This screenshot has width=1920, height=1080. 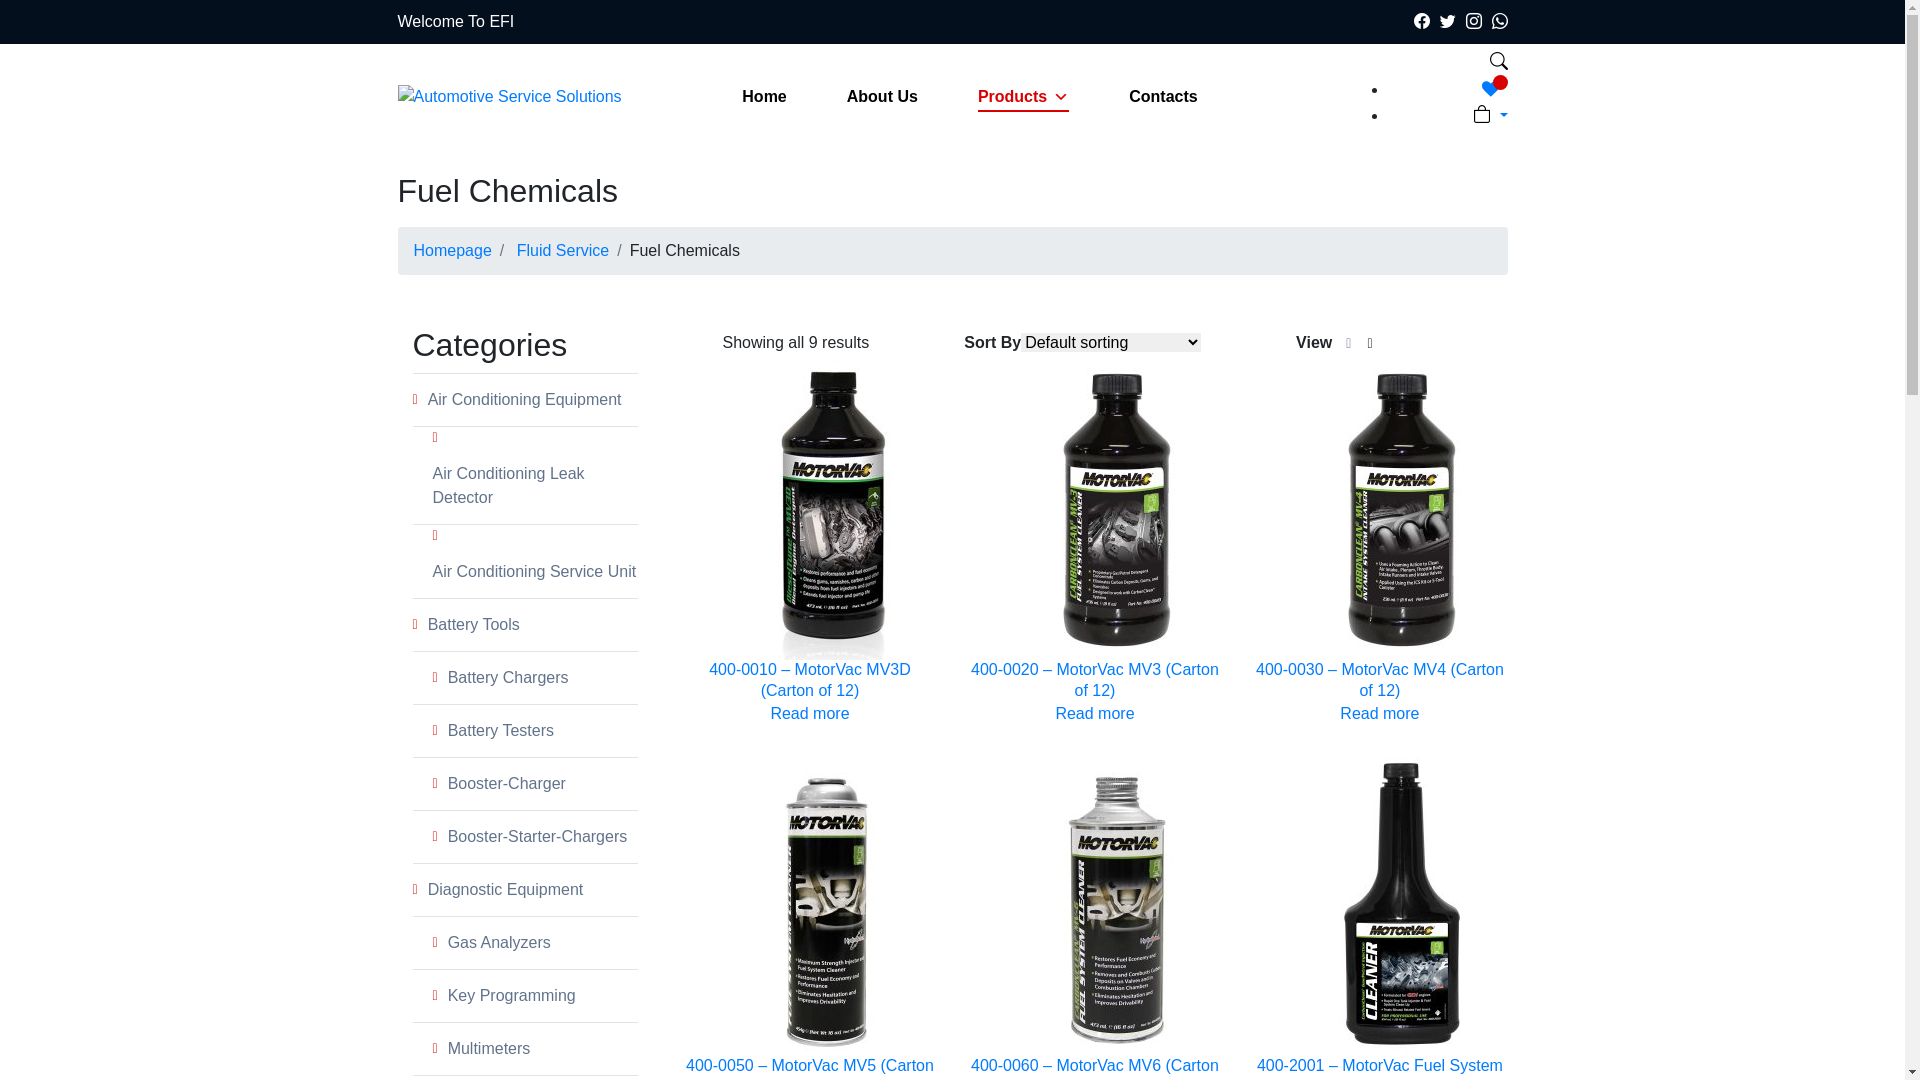 I want to click on Read more, so click(x=1380, y=714).